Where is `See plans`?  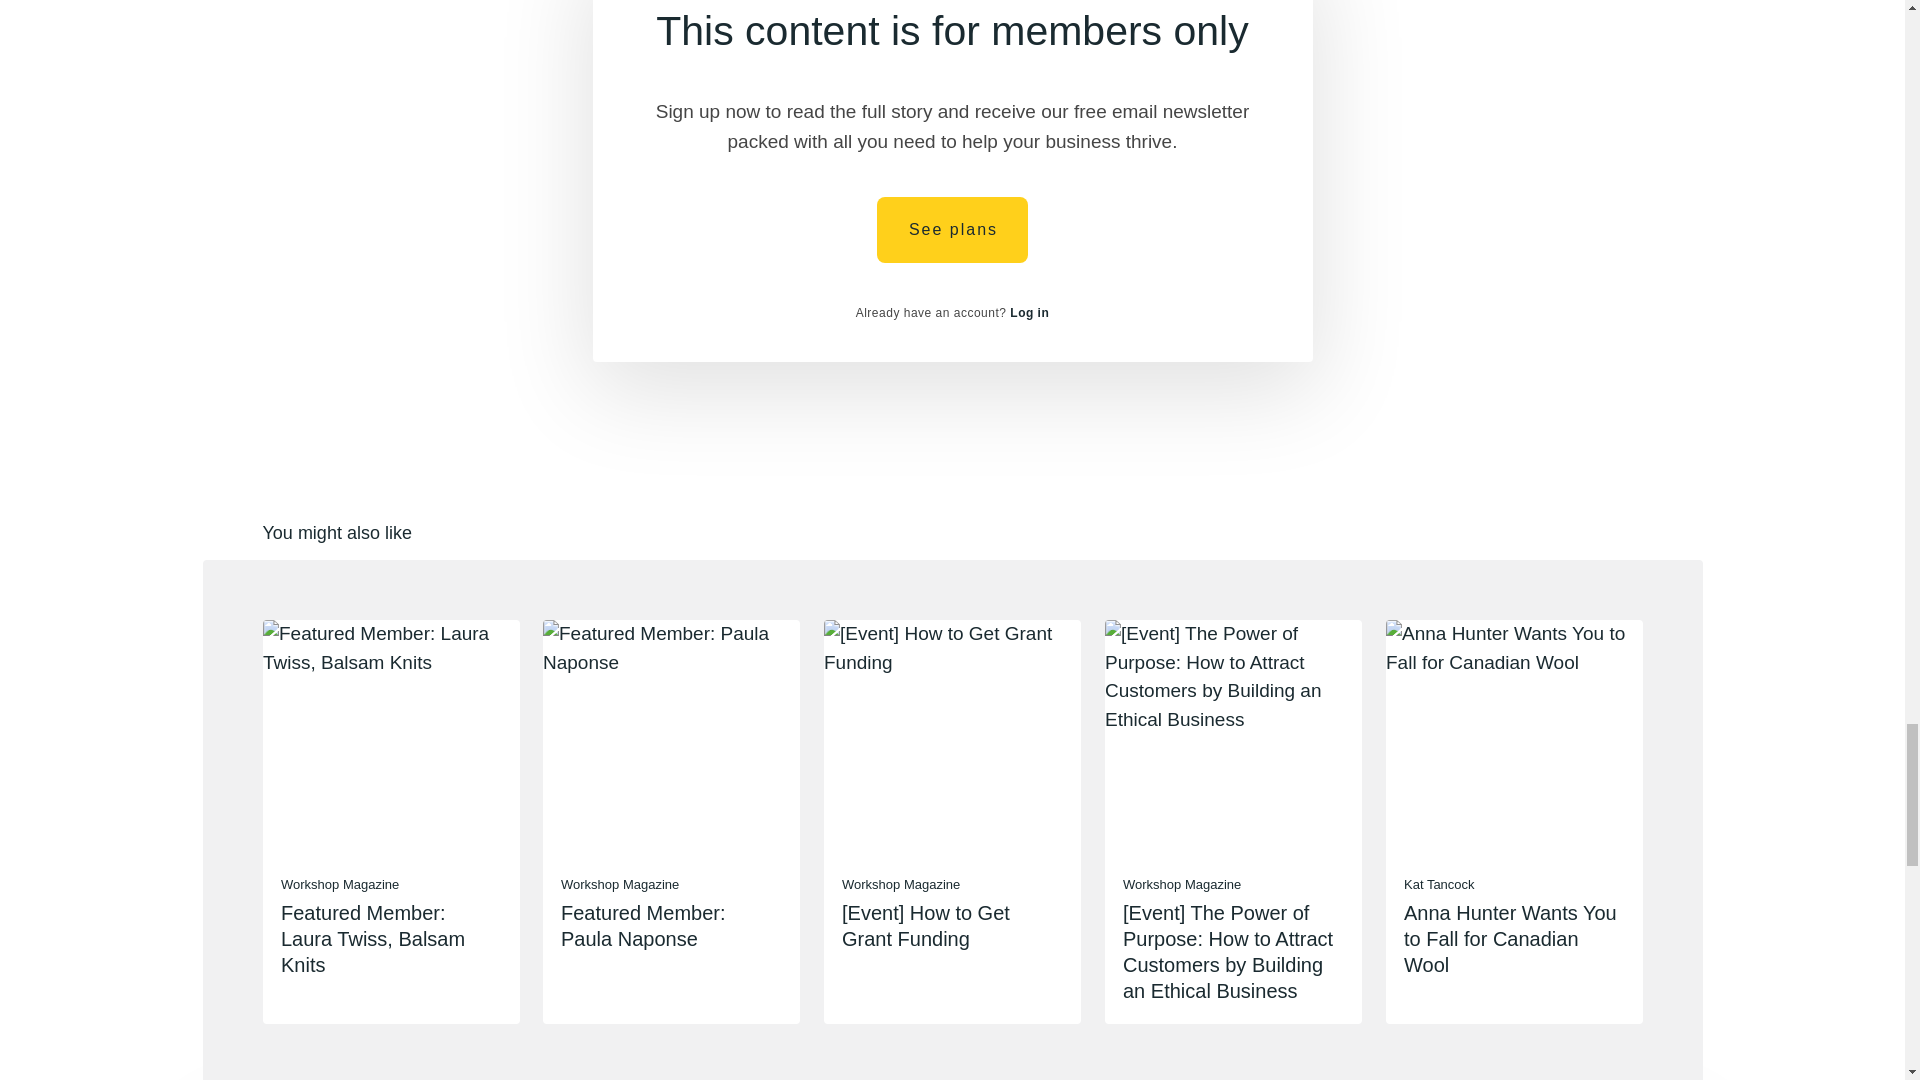
See plans is located at coordinates (952, 230).